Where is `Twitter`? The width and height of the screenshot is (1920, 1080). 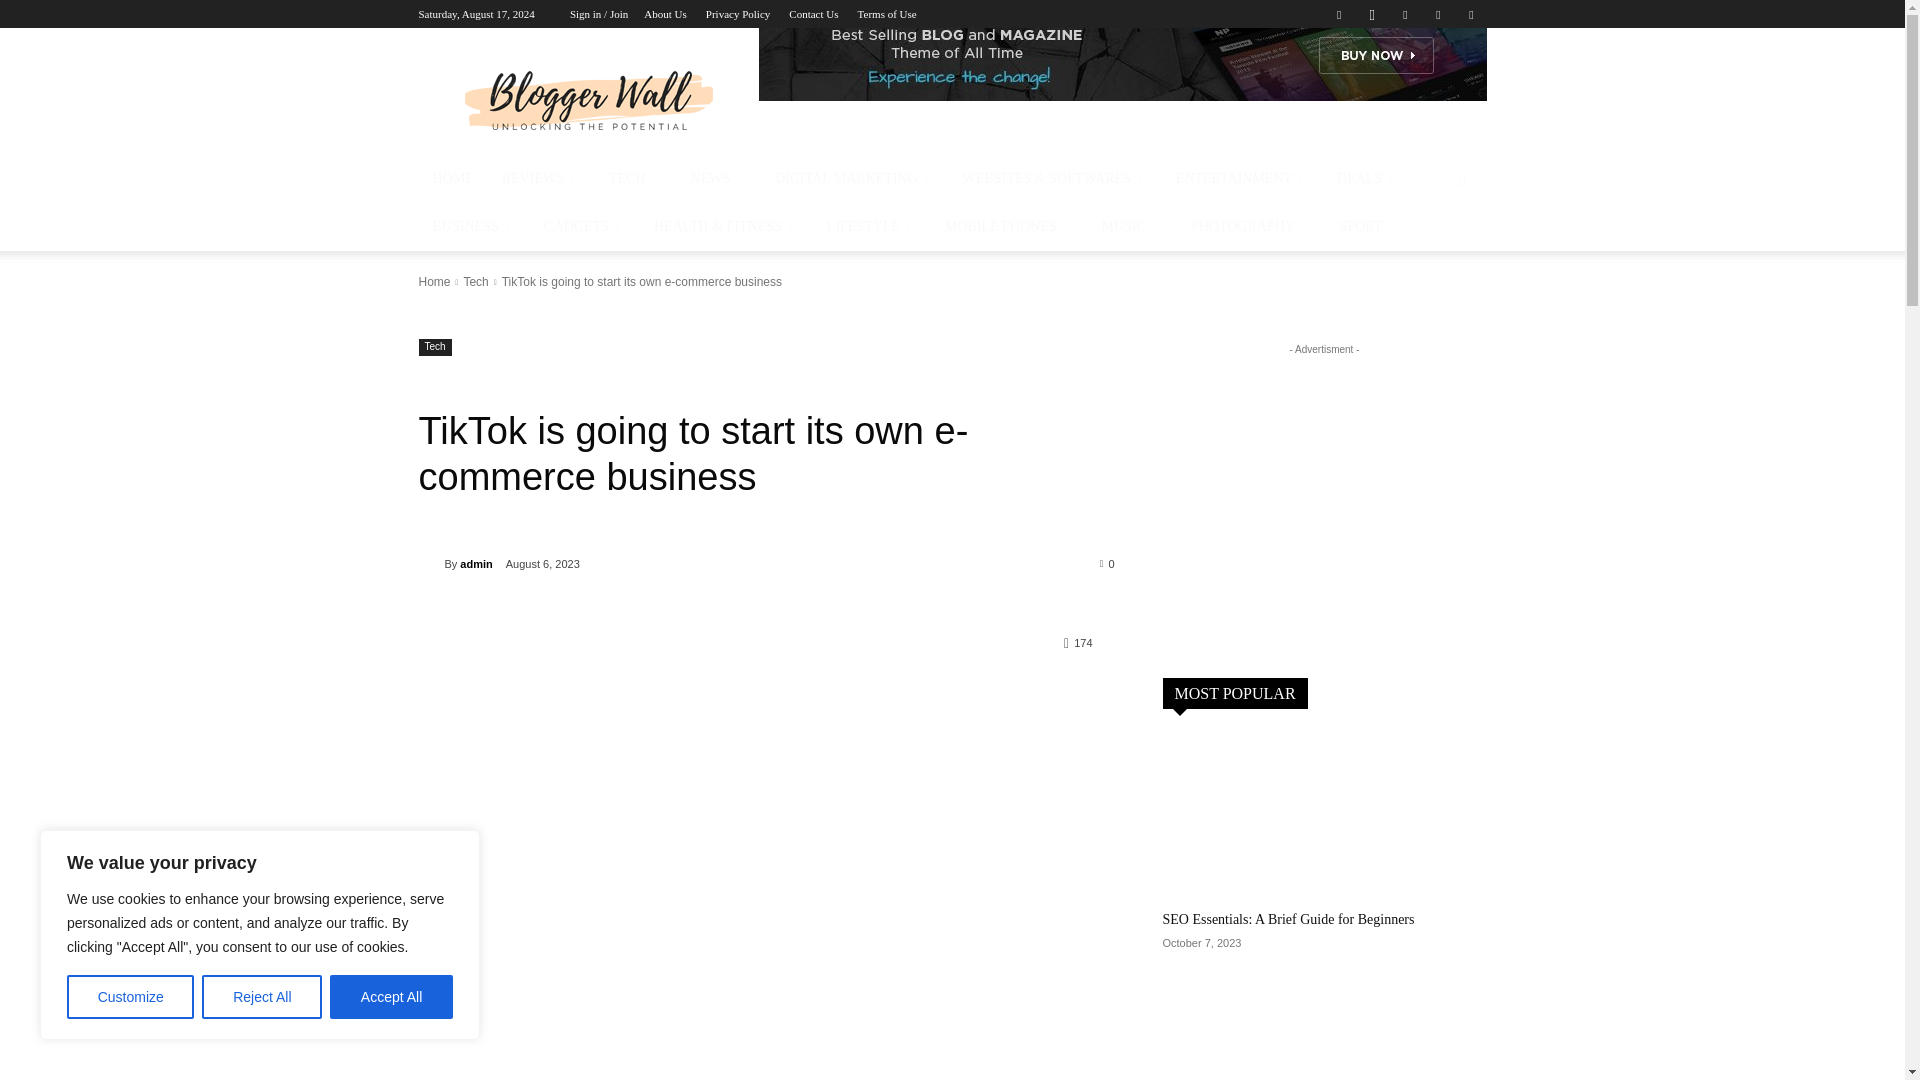
Twitter is located at coordinates (1405, 14).